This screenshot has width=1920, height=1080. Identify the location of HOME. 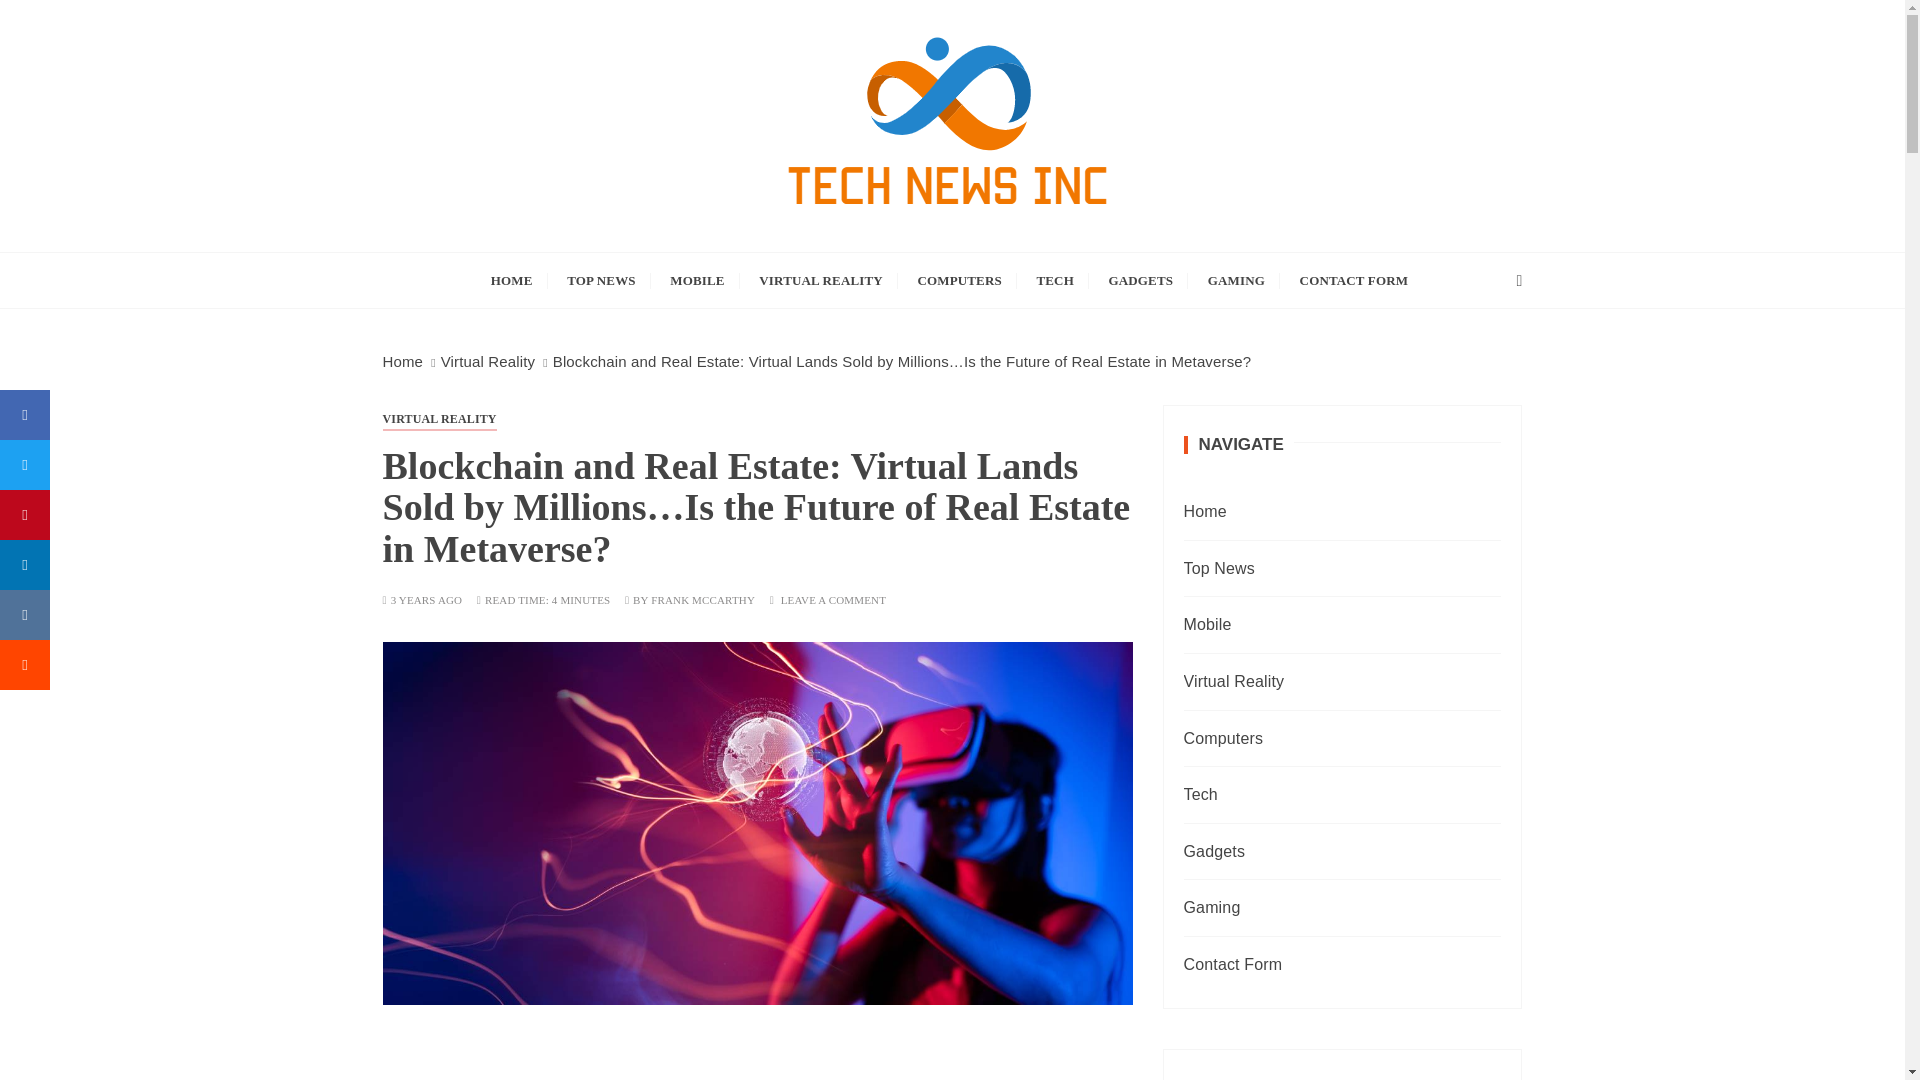
(512, 280).